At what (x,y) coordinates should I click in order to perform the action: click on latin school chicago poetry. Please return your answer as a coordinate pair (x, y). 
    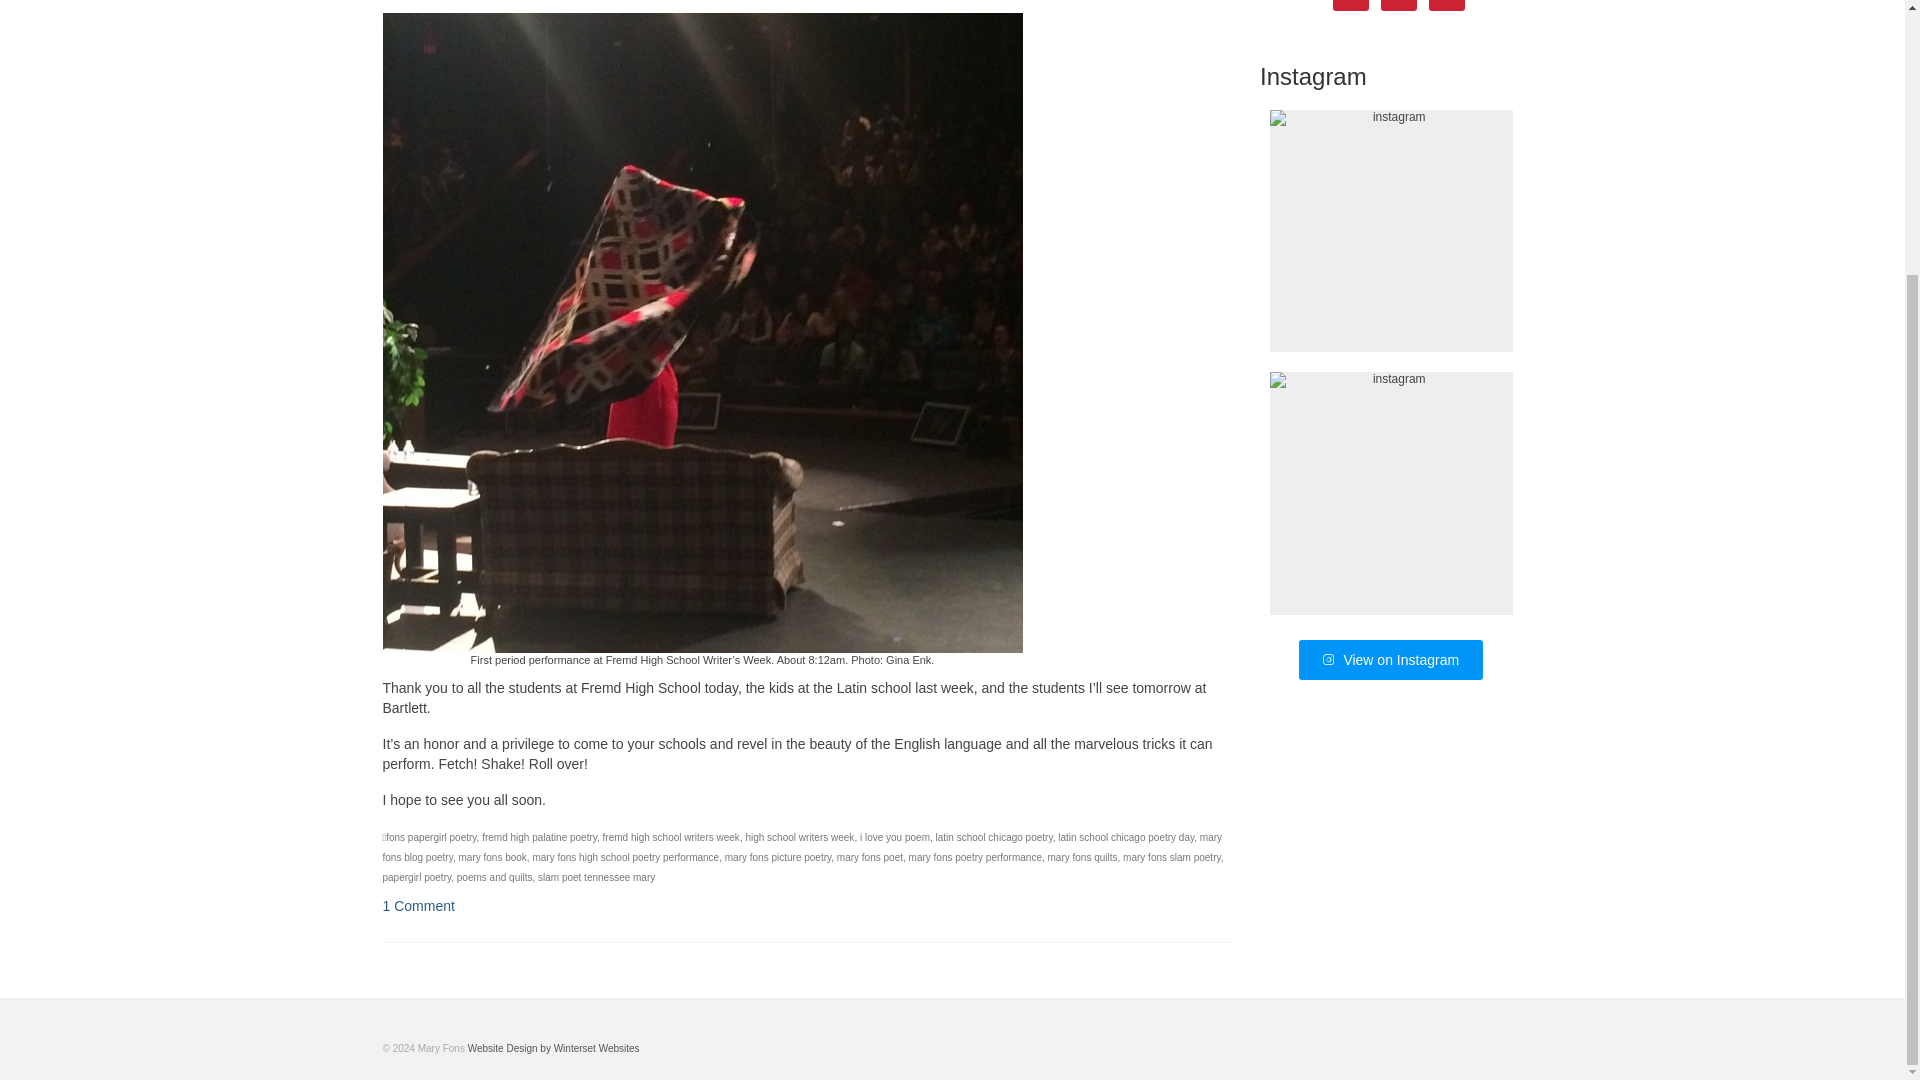
    Looking at the image, I should click on (994, 837).